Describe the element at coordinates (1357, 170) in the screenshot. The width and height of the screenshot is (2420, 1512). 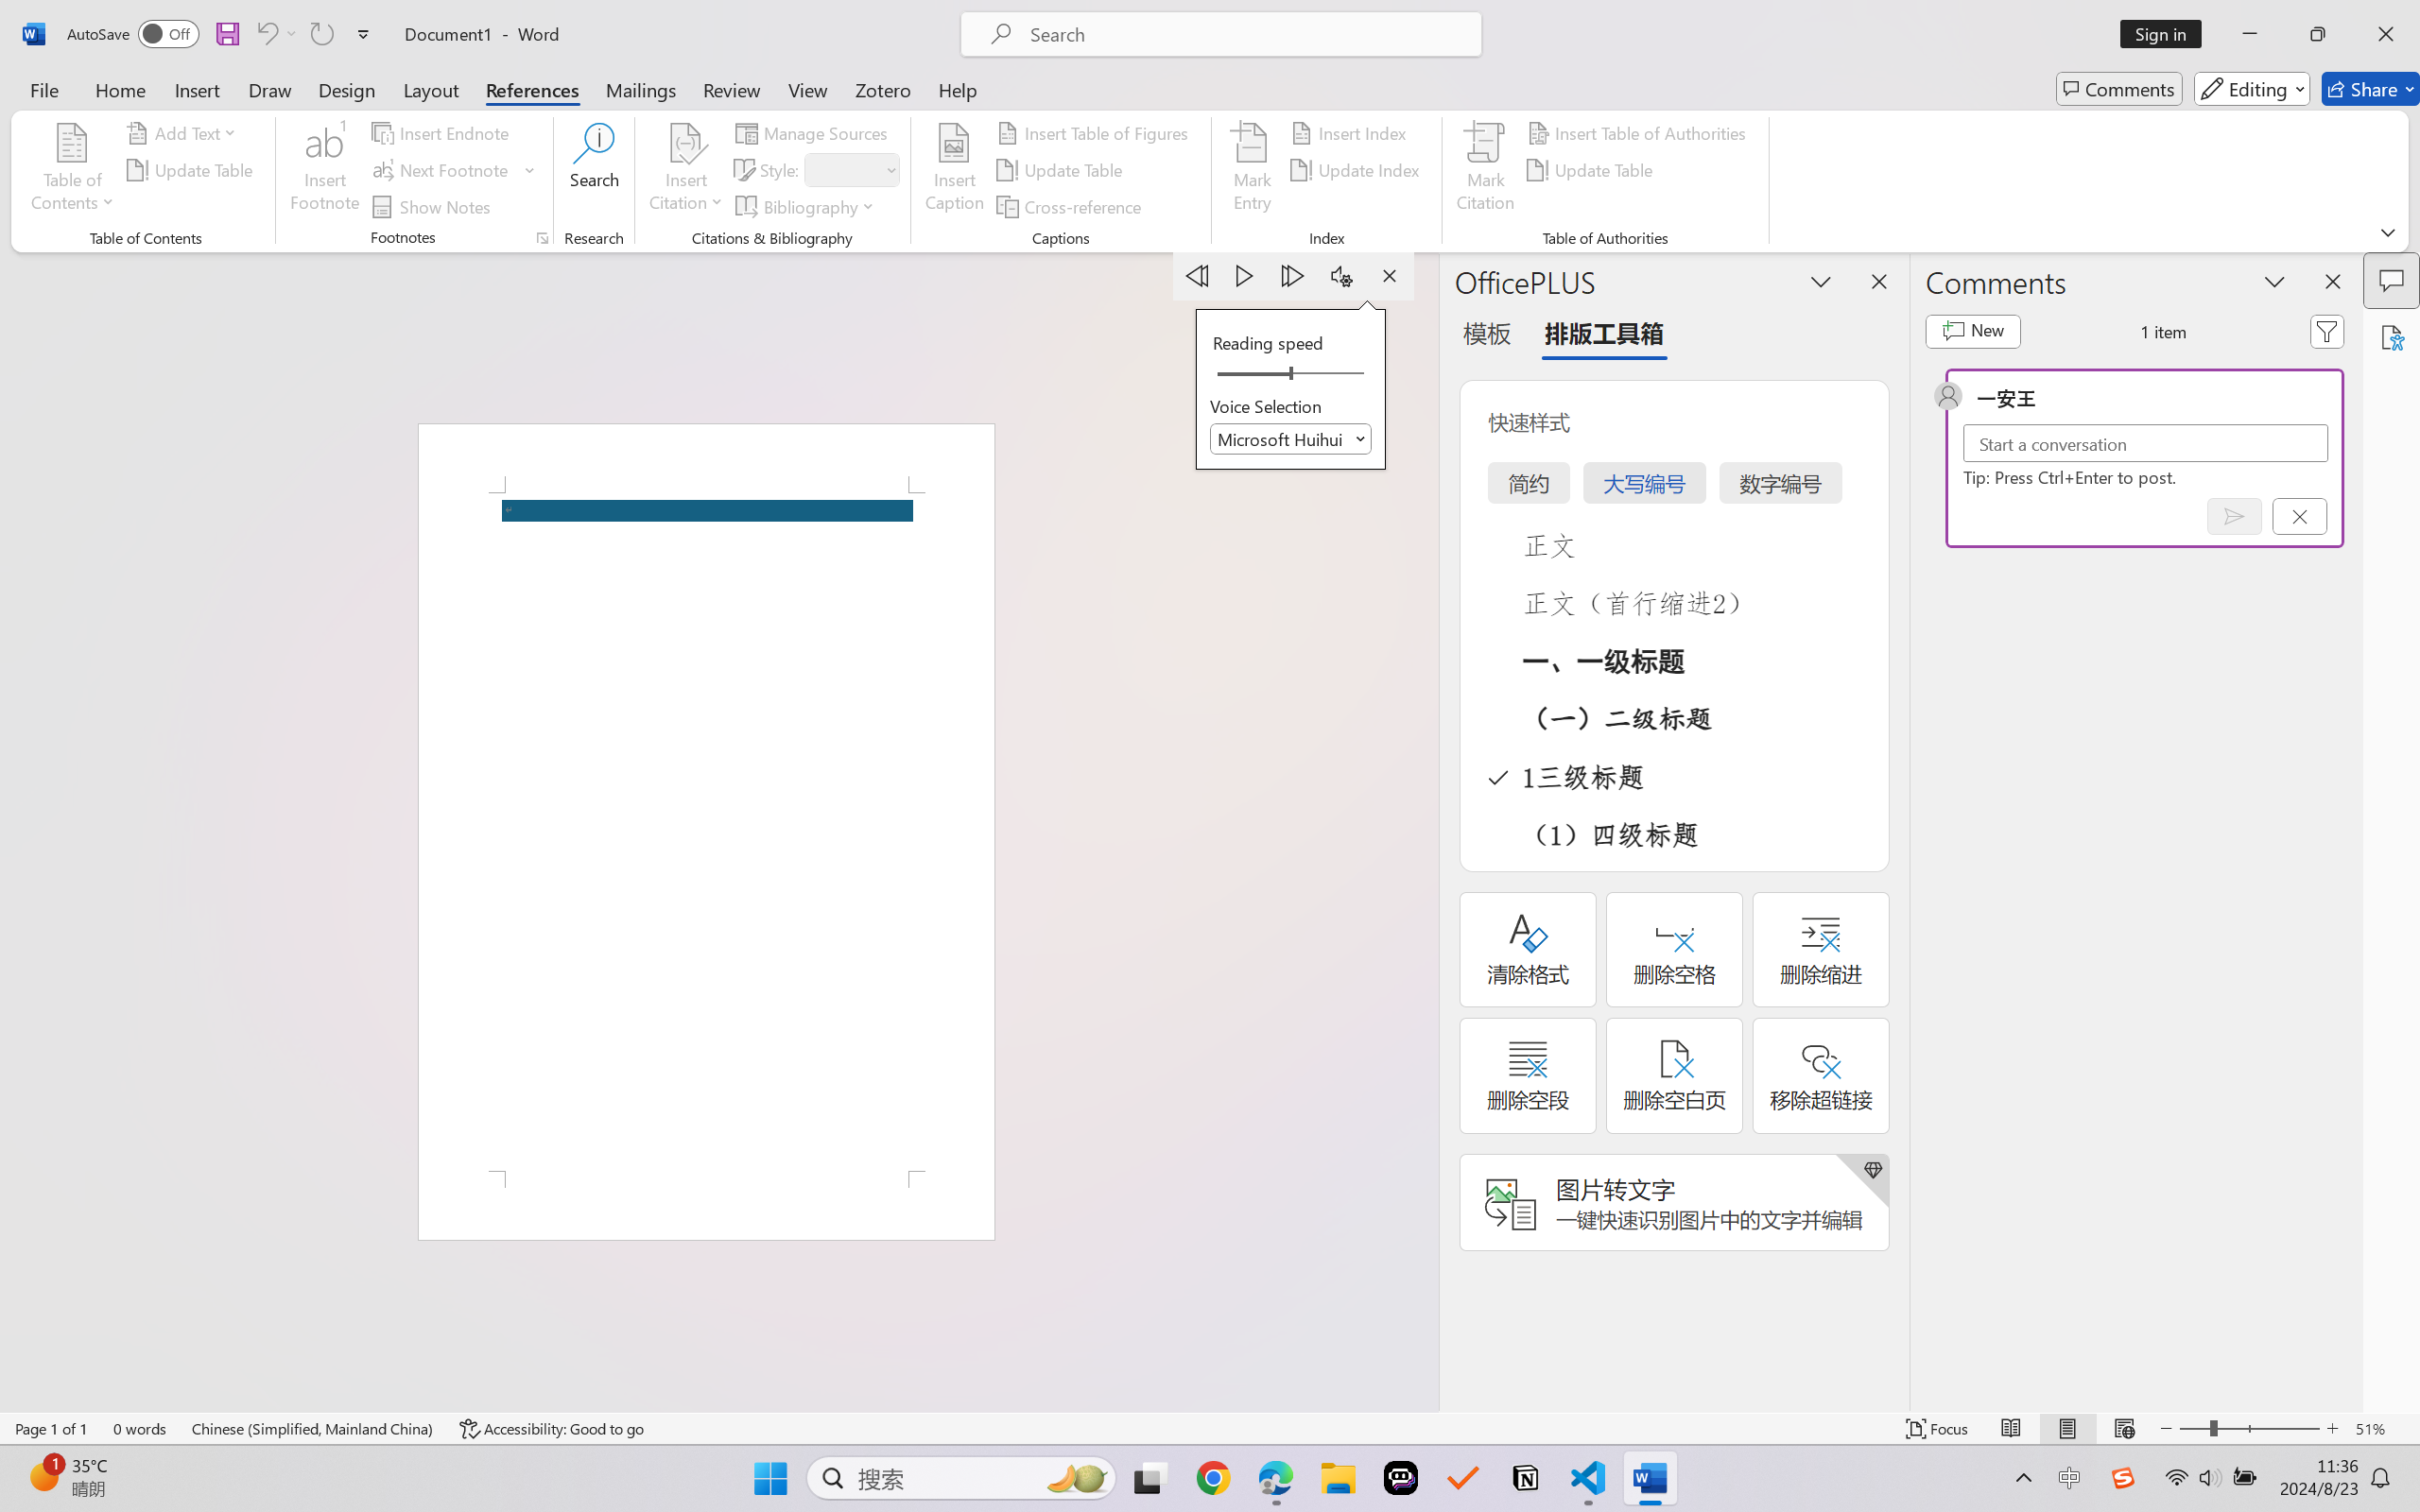
I see `Update Index` at that location.